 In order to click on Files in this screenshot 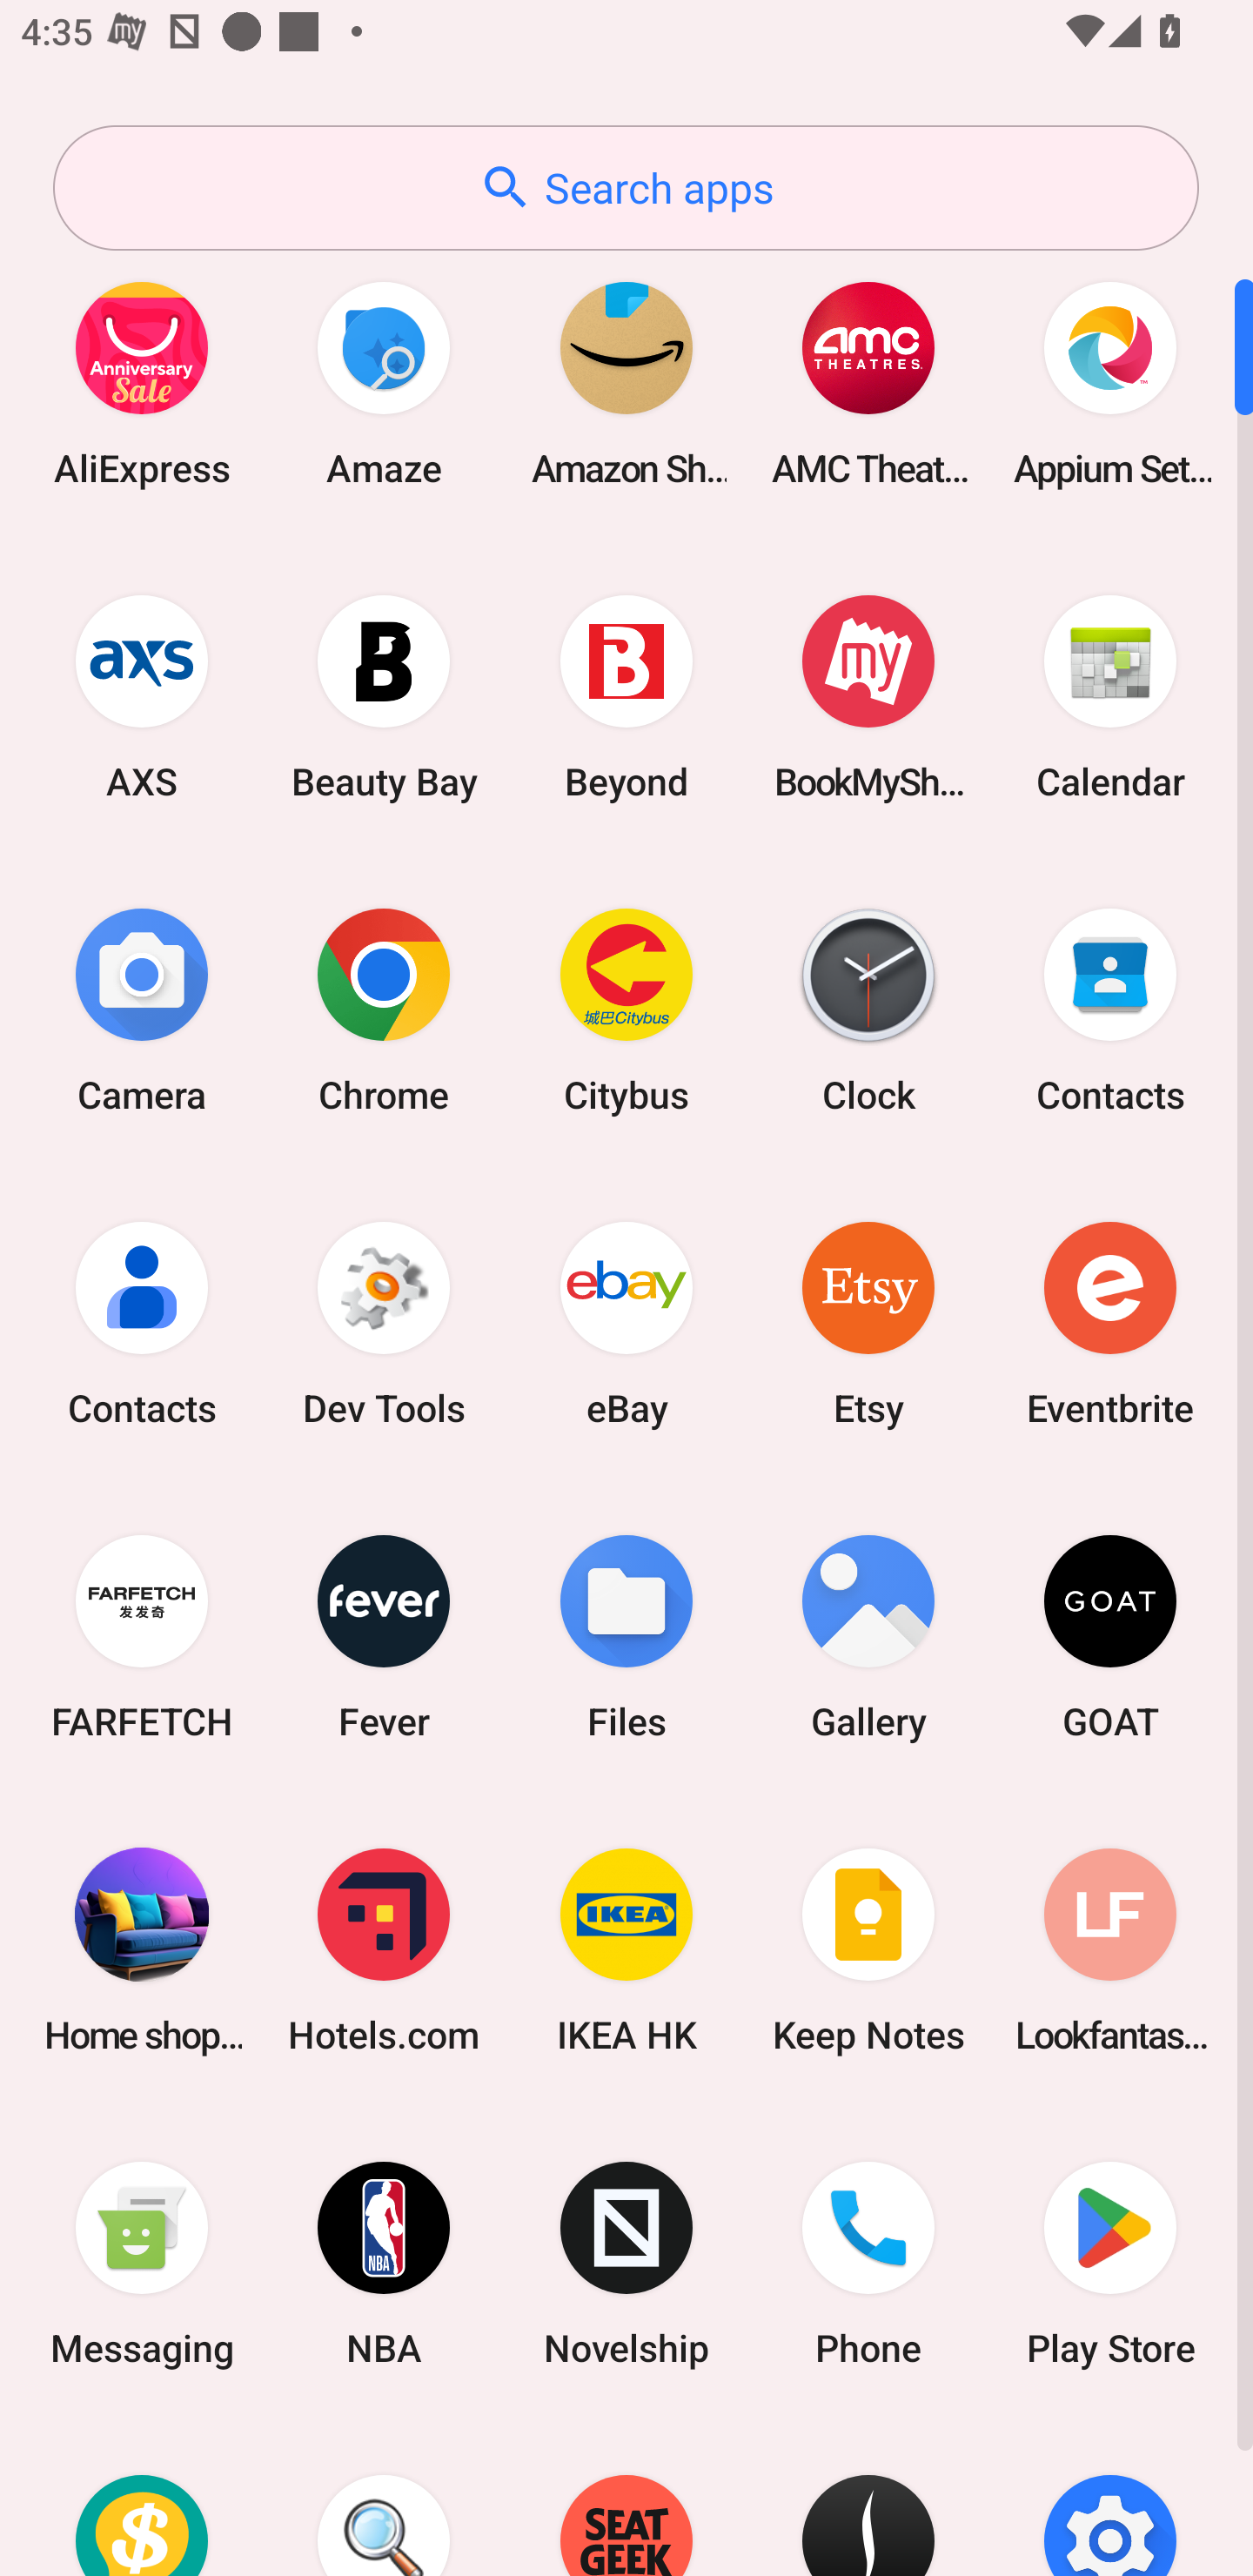, I will do `click(626, 1636)`.